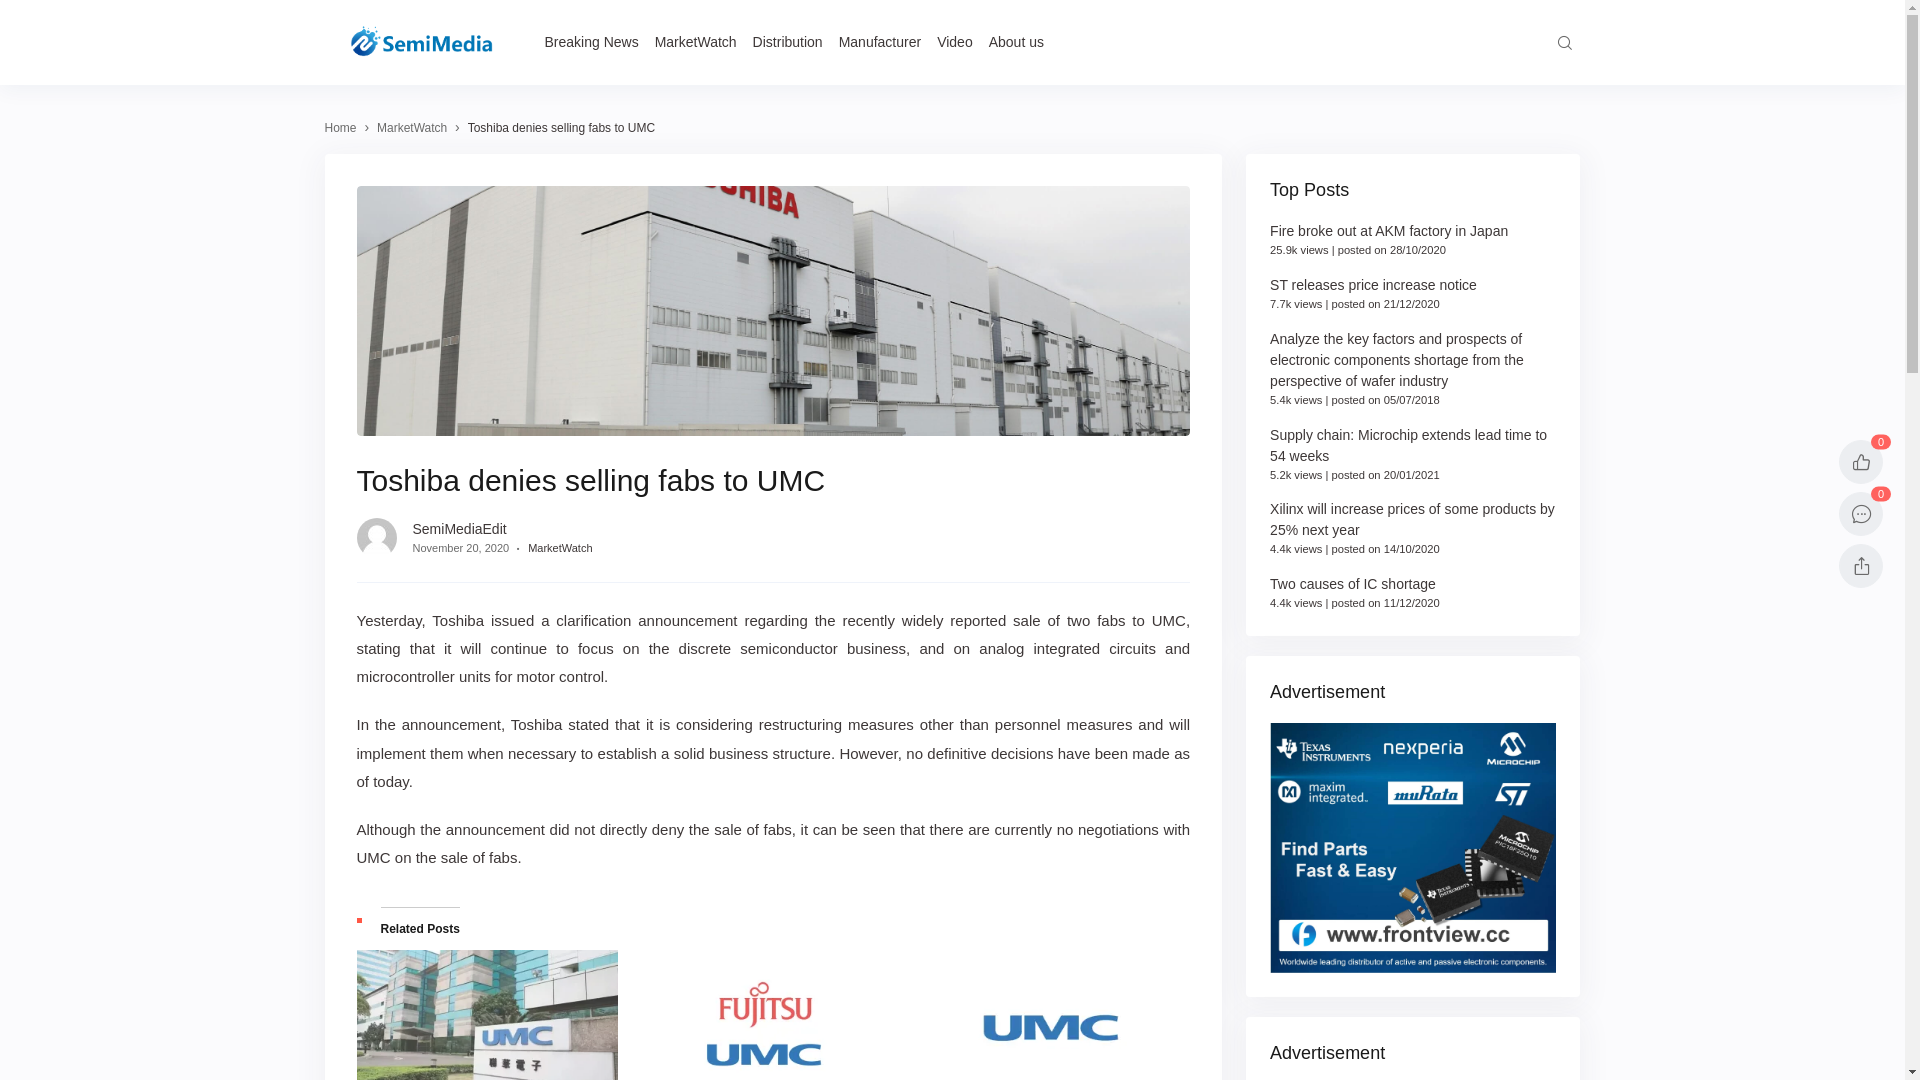 Image resolution: width=1920 pixels, height=1080 pixels. Describe the element at coordinates (591, 42) in the screenshot. I see `Breaking News` at that location.